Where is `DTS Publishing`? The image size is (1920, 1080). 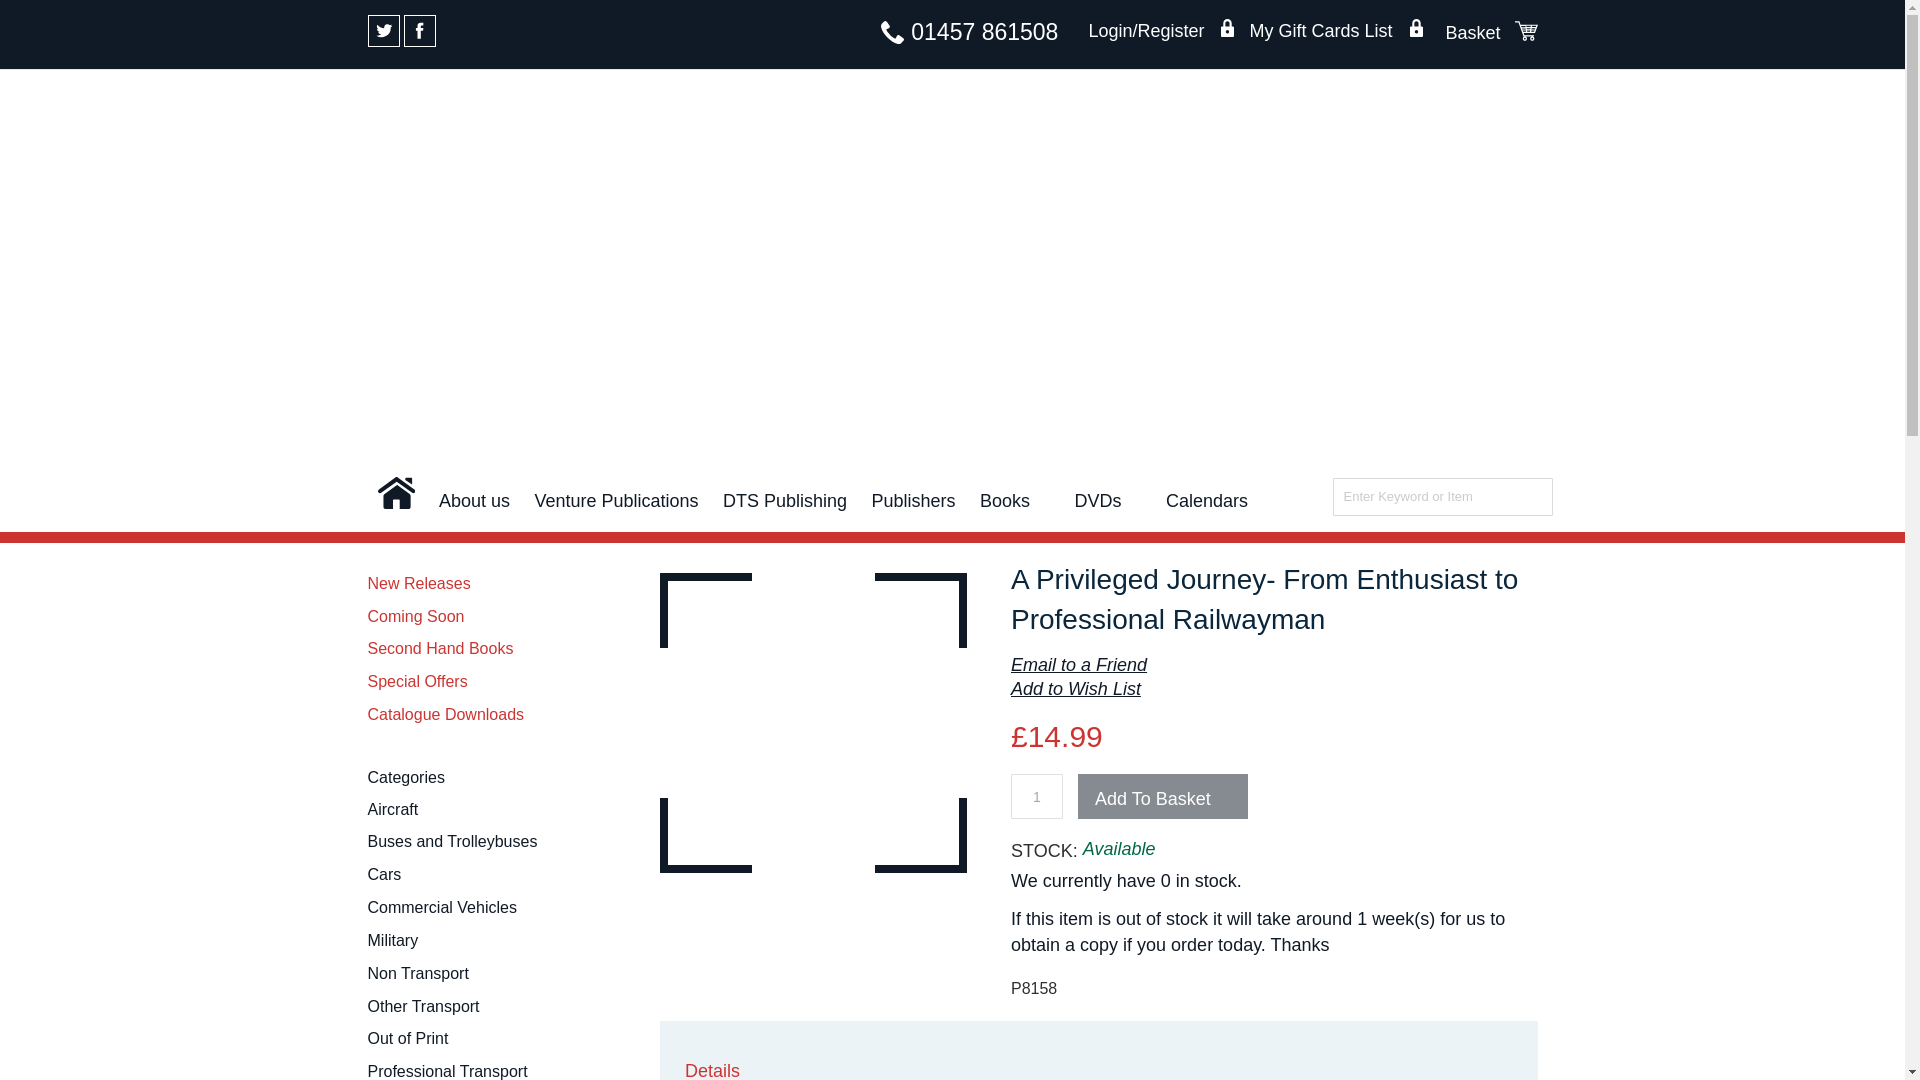
DTS Publishing is located at coordinates (784, 504).